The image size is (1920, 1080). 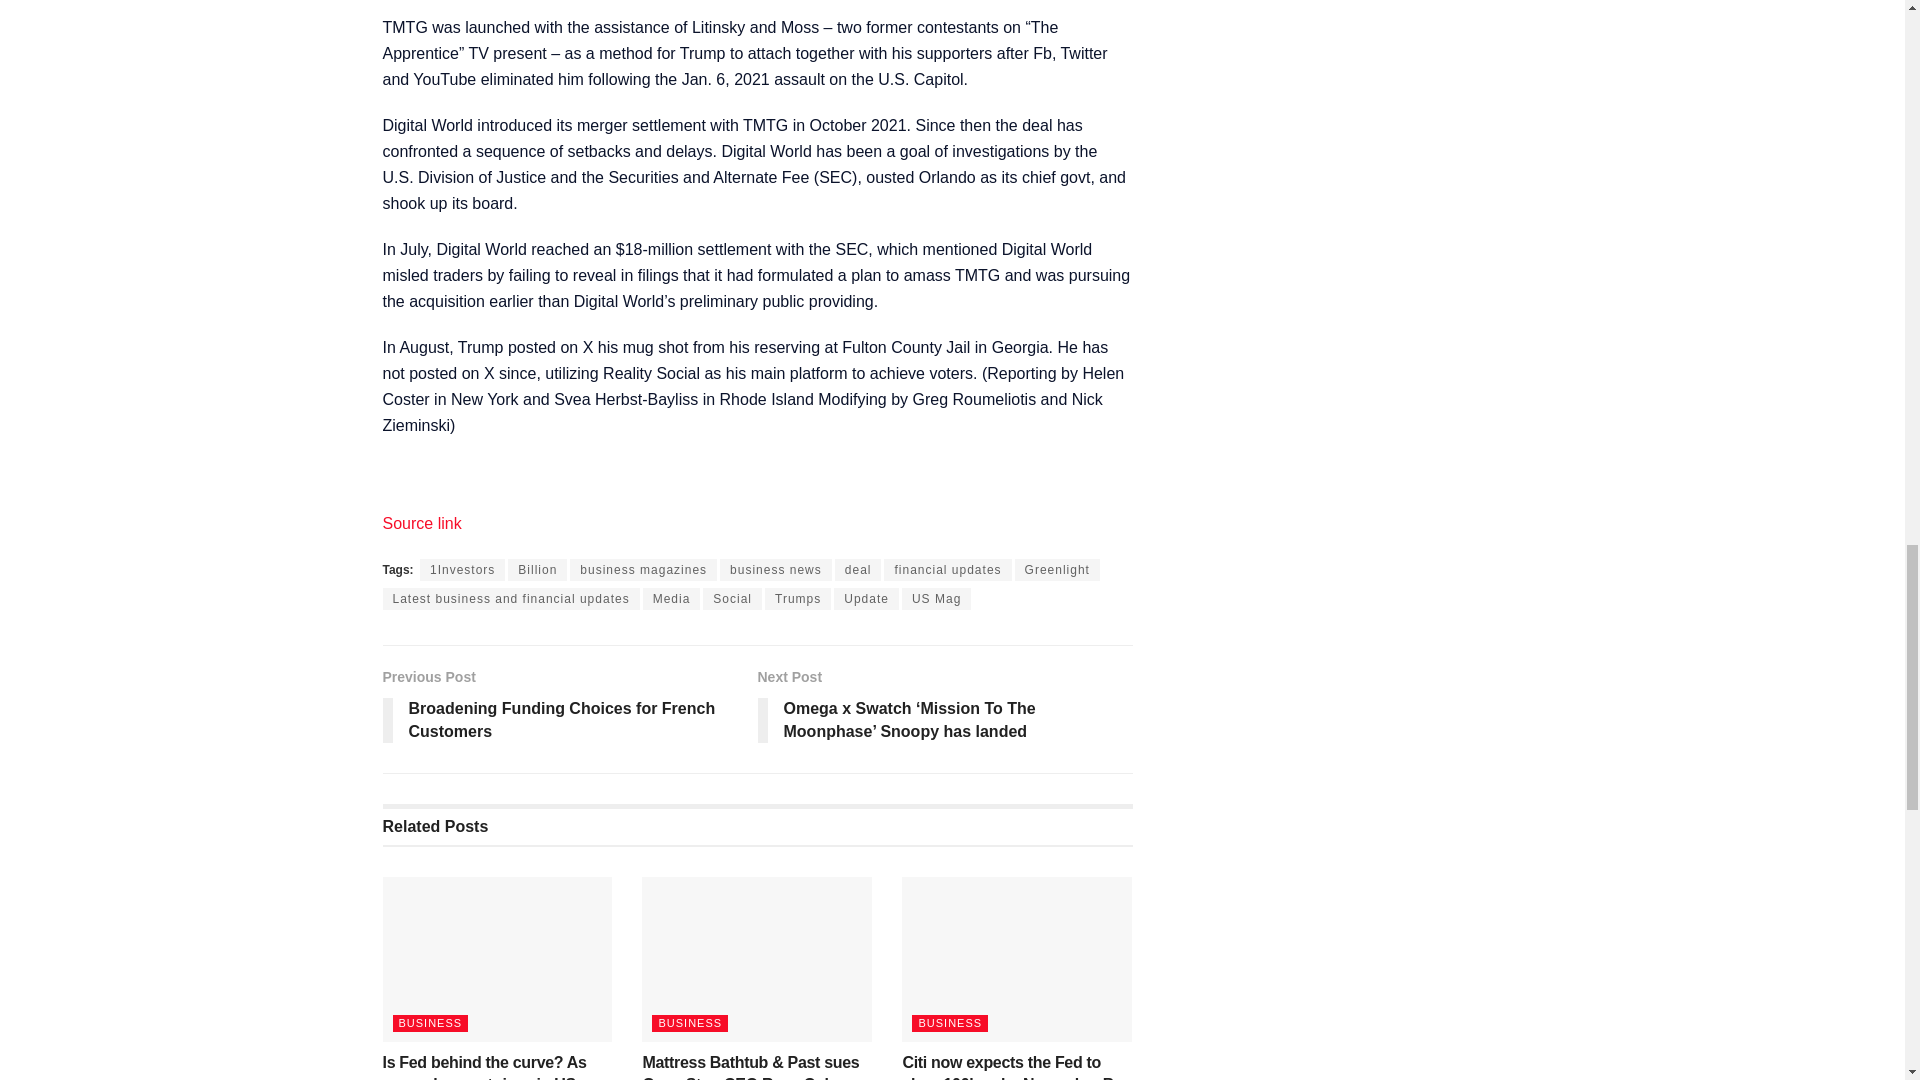 What do you see at coordinates (462, 570) in the screenshot?
I see `1Investors` at bounding box center [462, 570].